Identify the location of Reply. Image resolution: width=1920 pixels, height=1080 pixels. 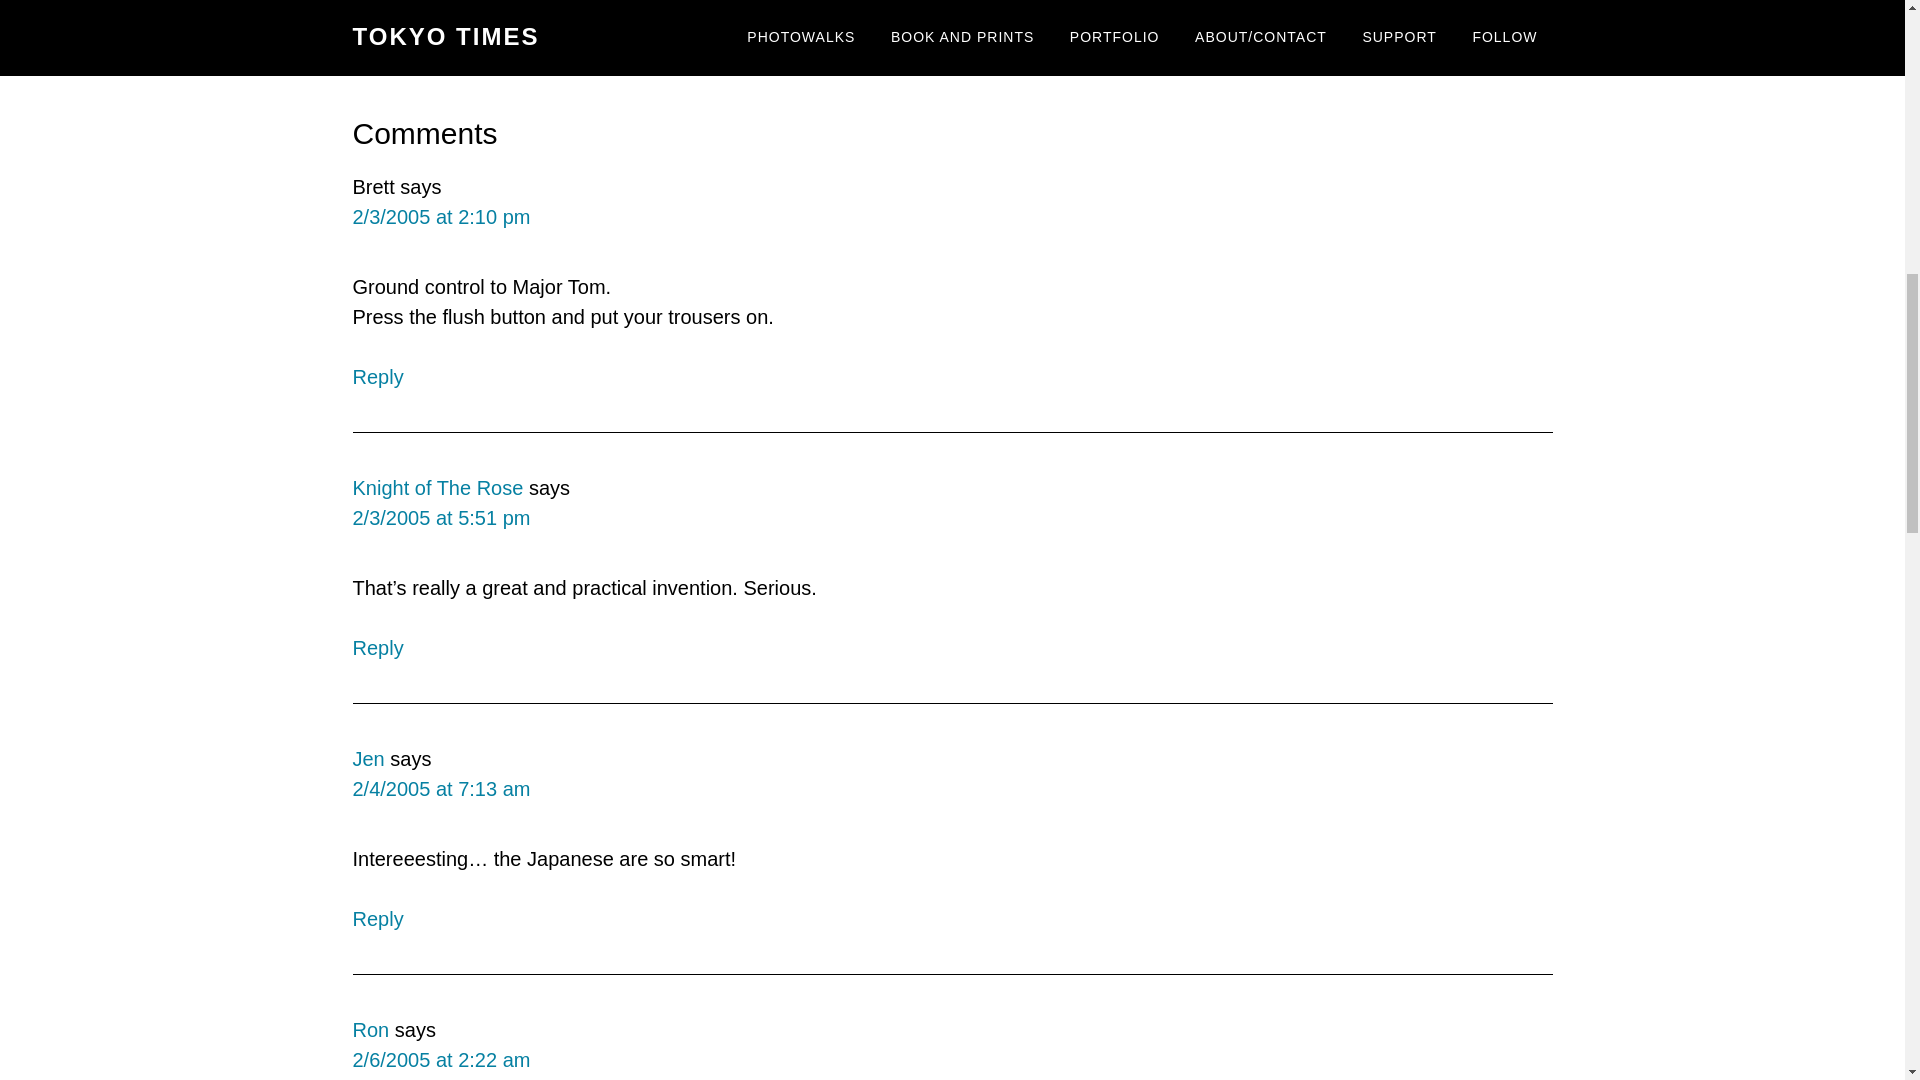
(377, 648).